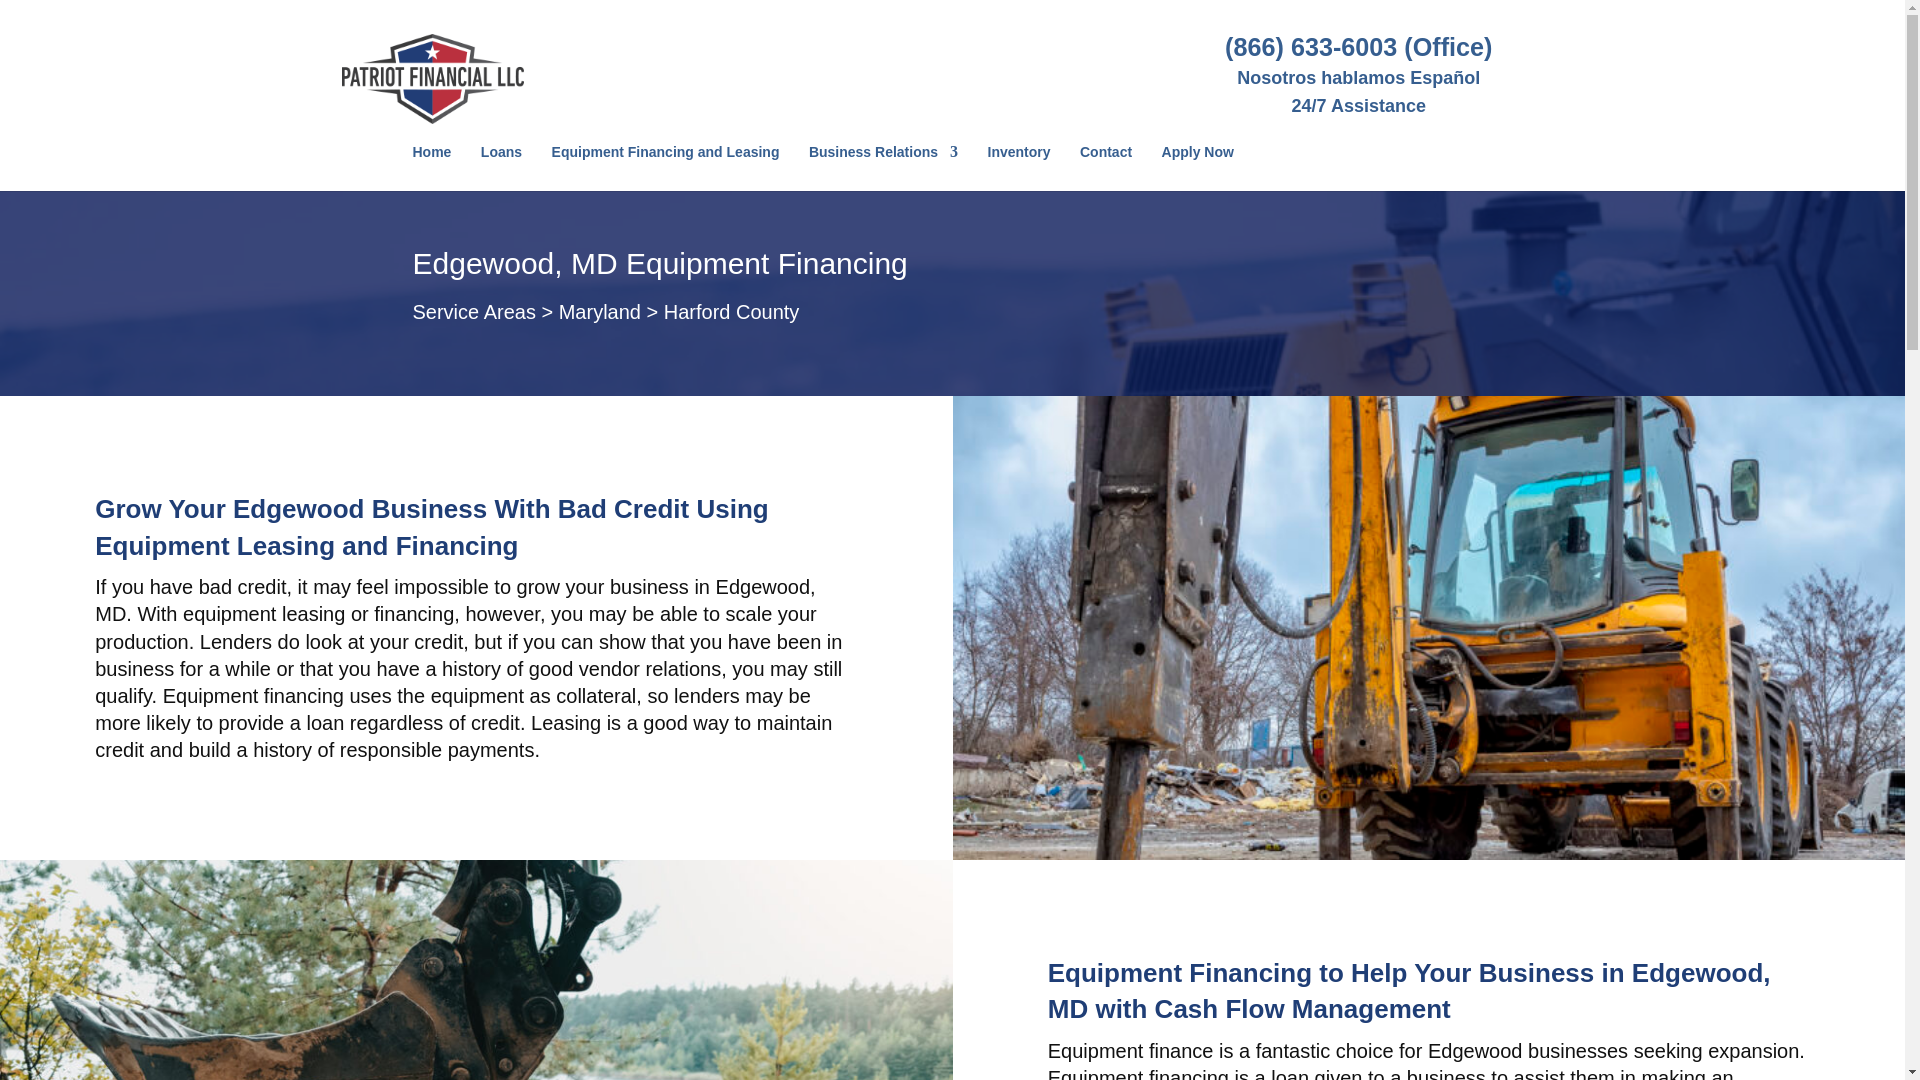  What do you see at coordinates (502, 168) in the screenshot?
I see `Loans` at bounding box center [502, 168].